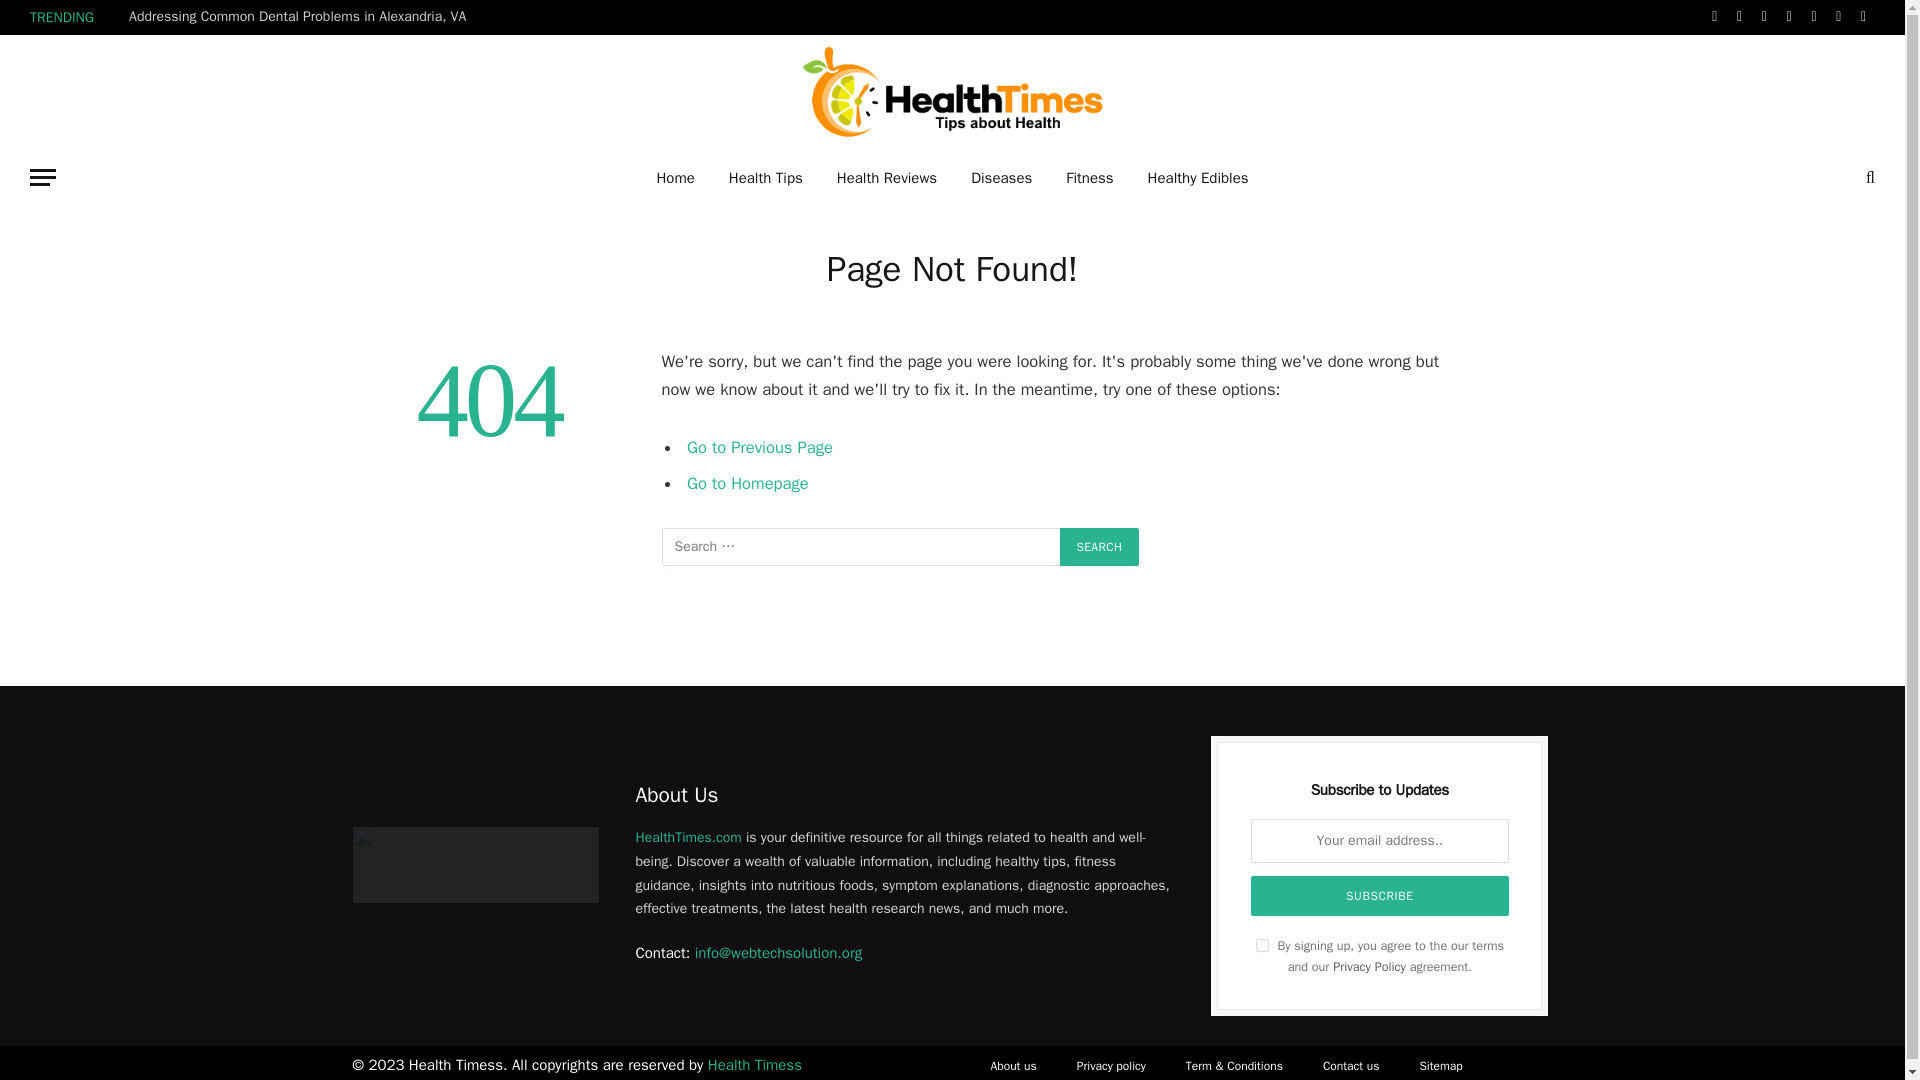 The height and width of the screenshot is (1080, 1920). Describe the element at coordinates (1198, 178) in the screenshot. I see `Healthy Edibles` at that location.